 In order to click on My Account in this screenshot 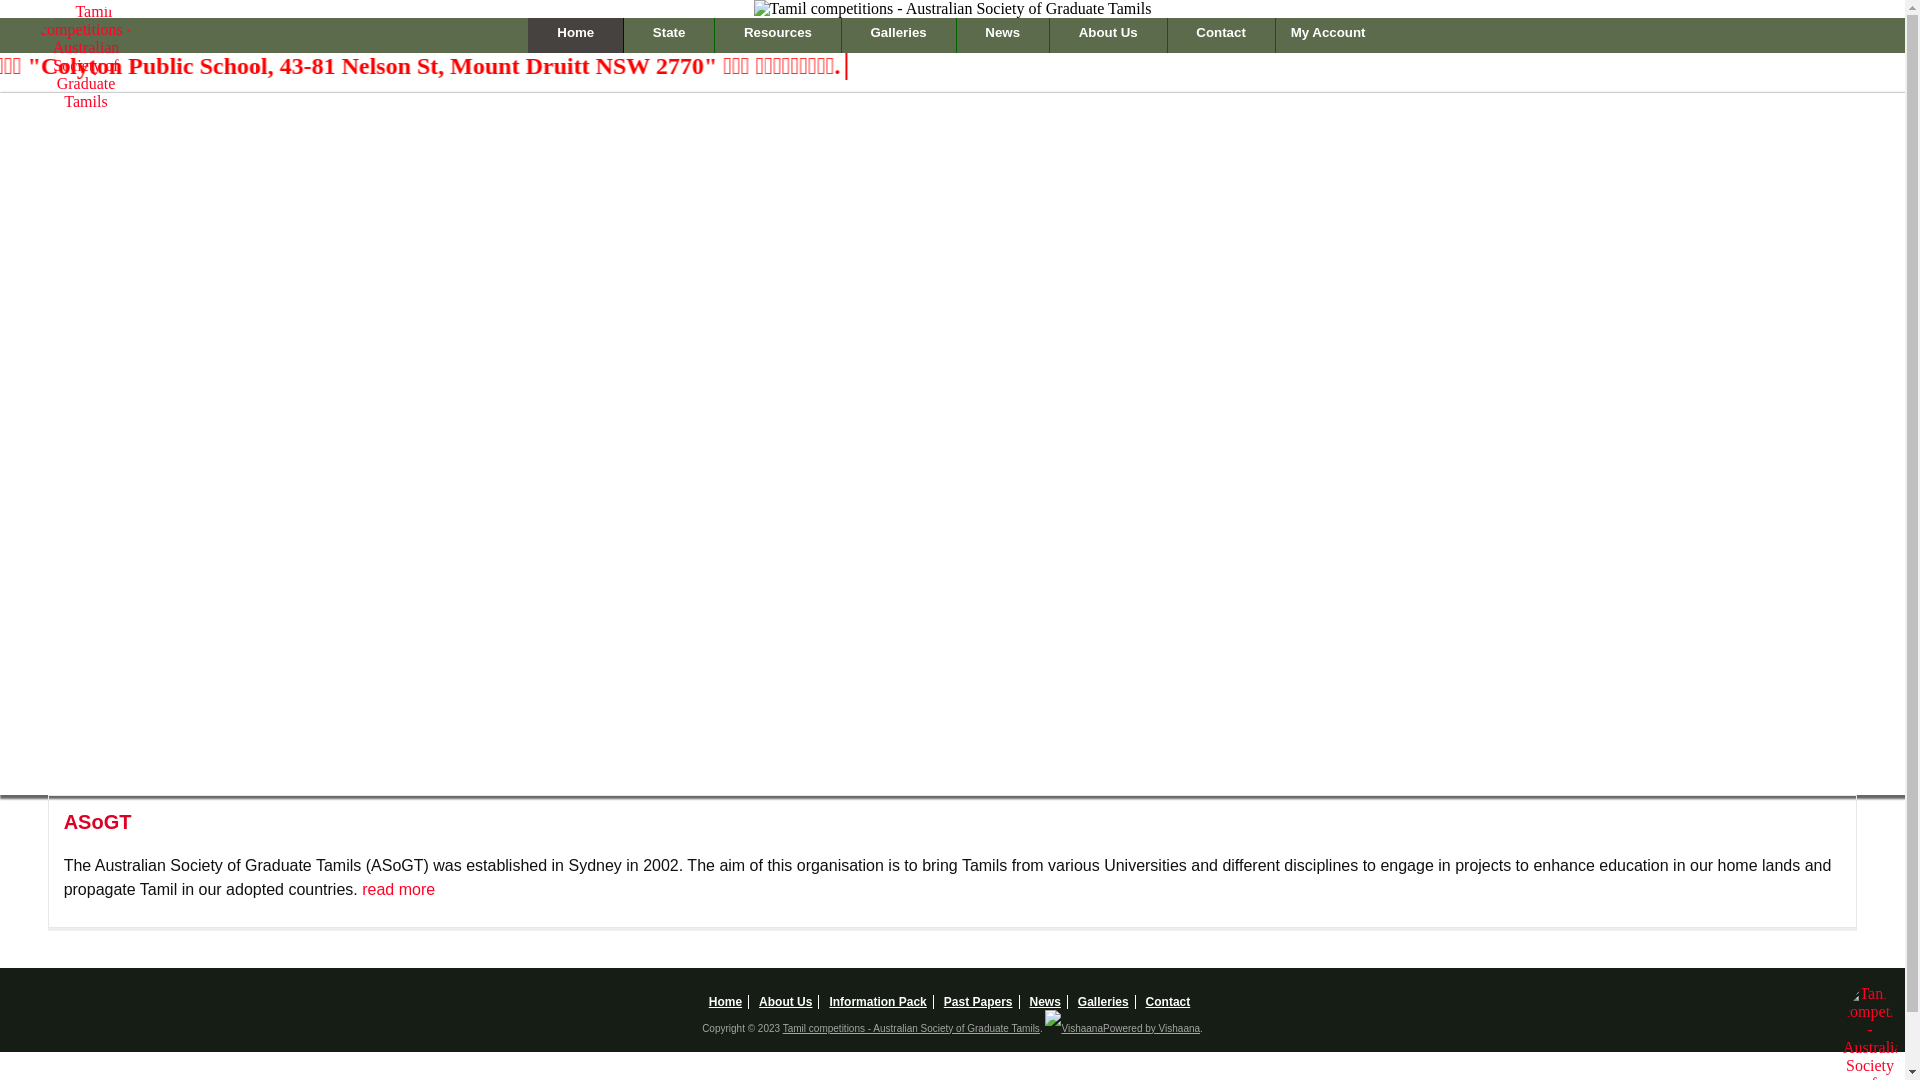, I will do `click(1328, 36)`.